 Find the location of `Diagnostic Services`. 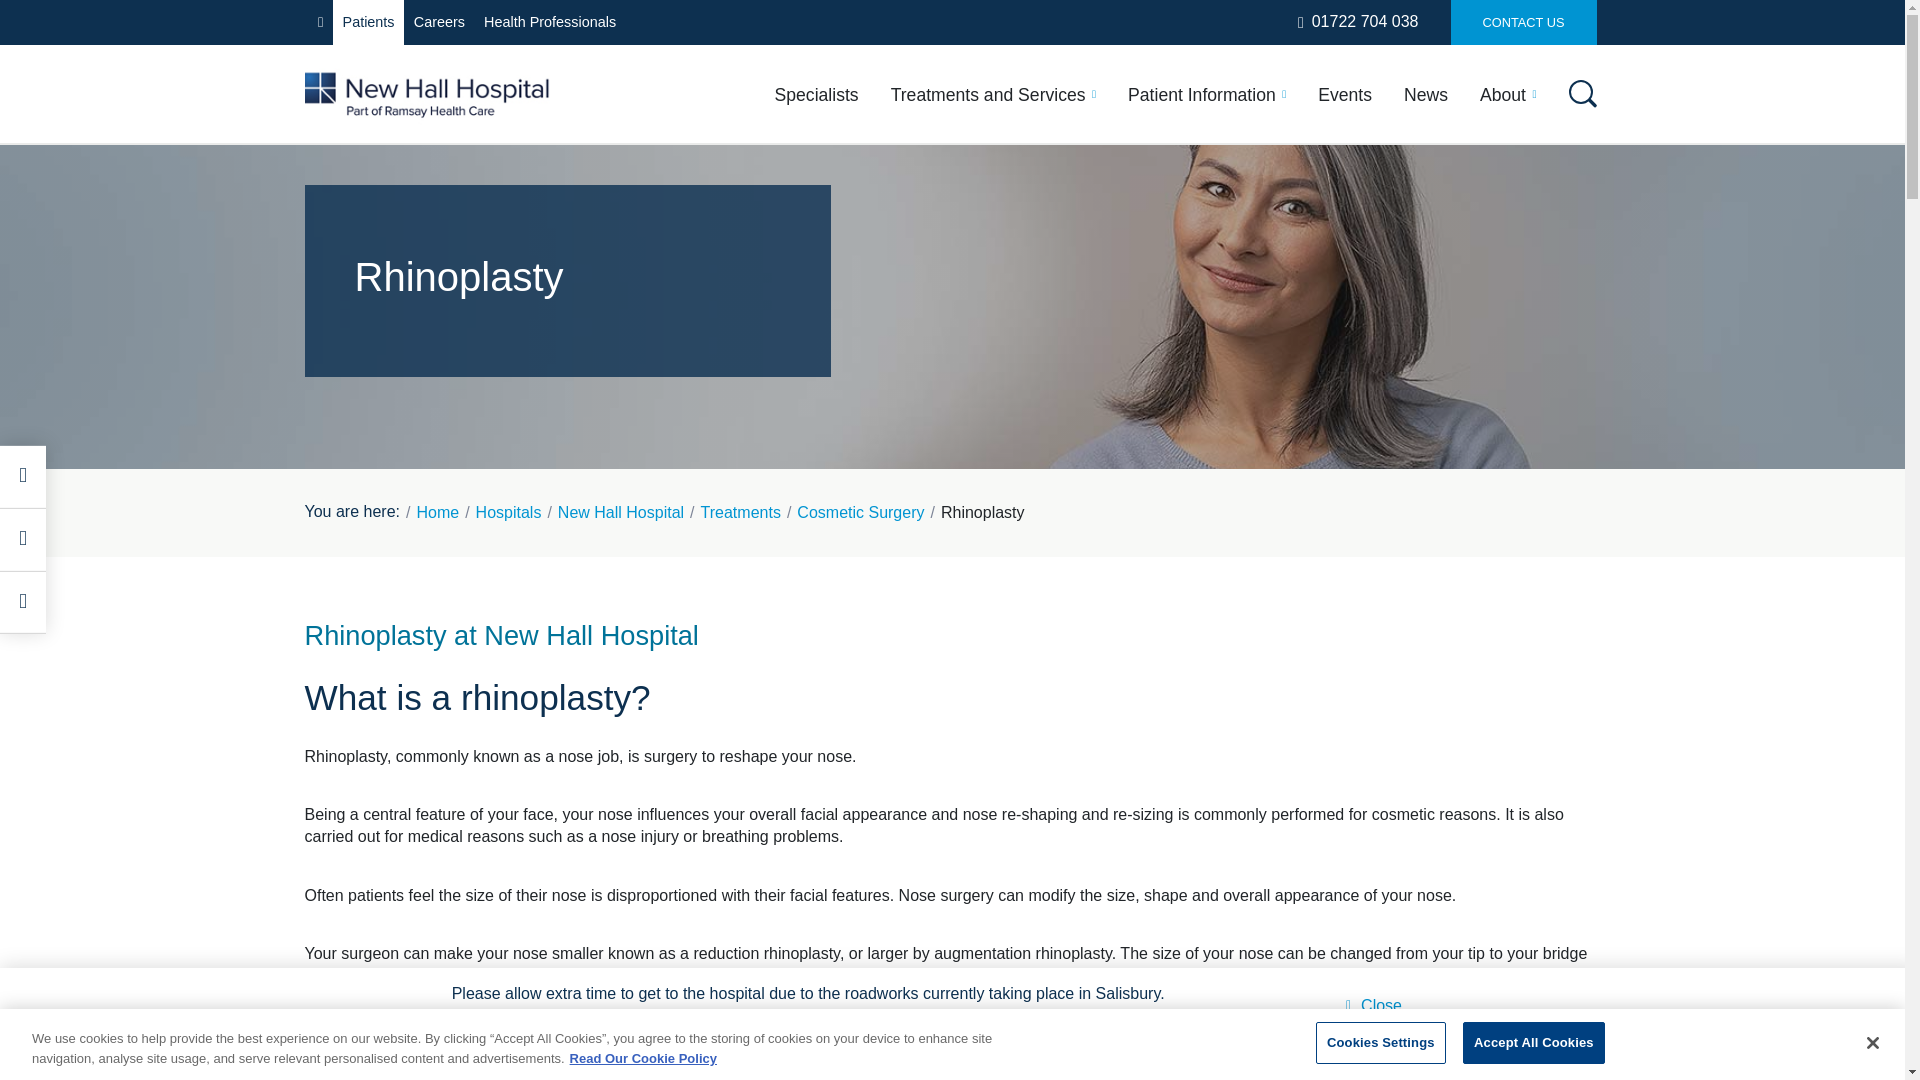

Diagnostic Services is located at coordinates (664, 274).